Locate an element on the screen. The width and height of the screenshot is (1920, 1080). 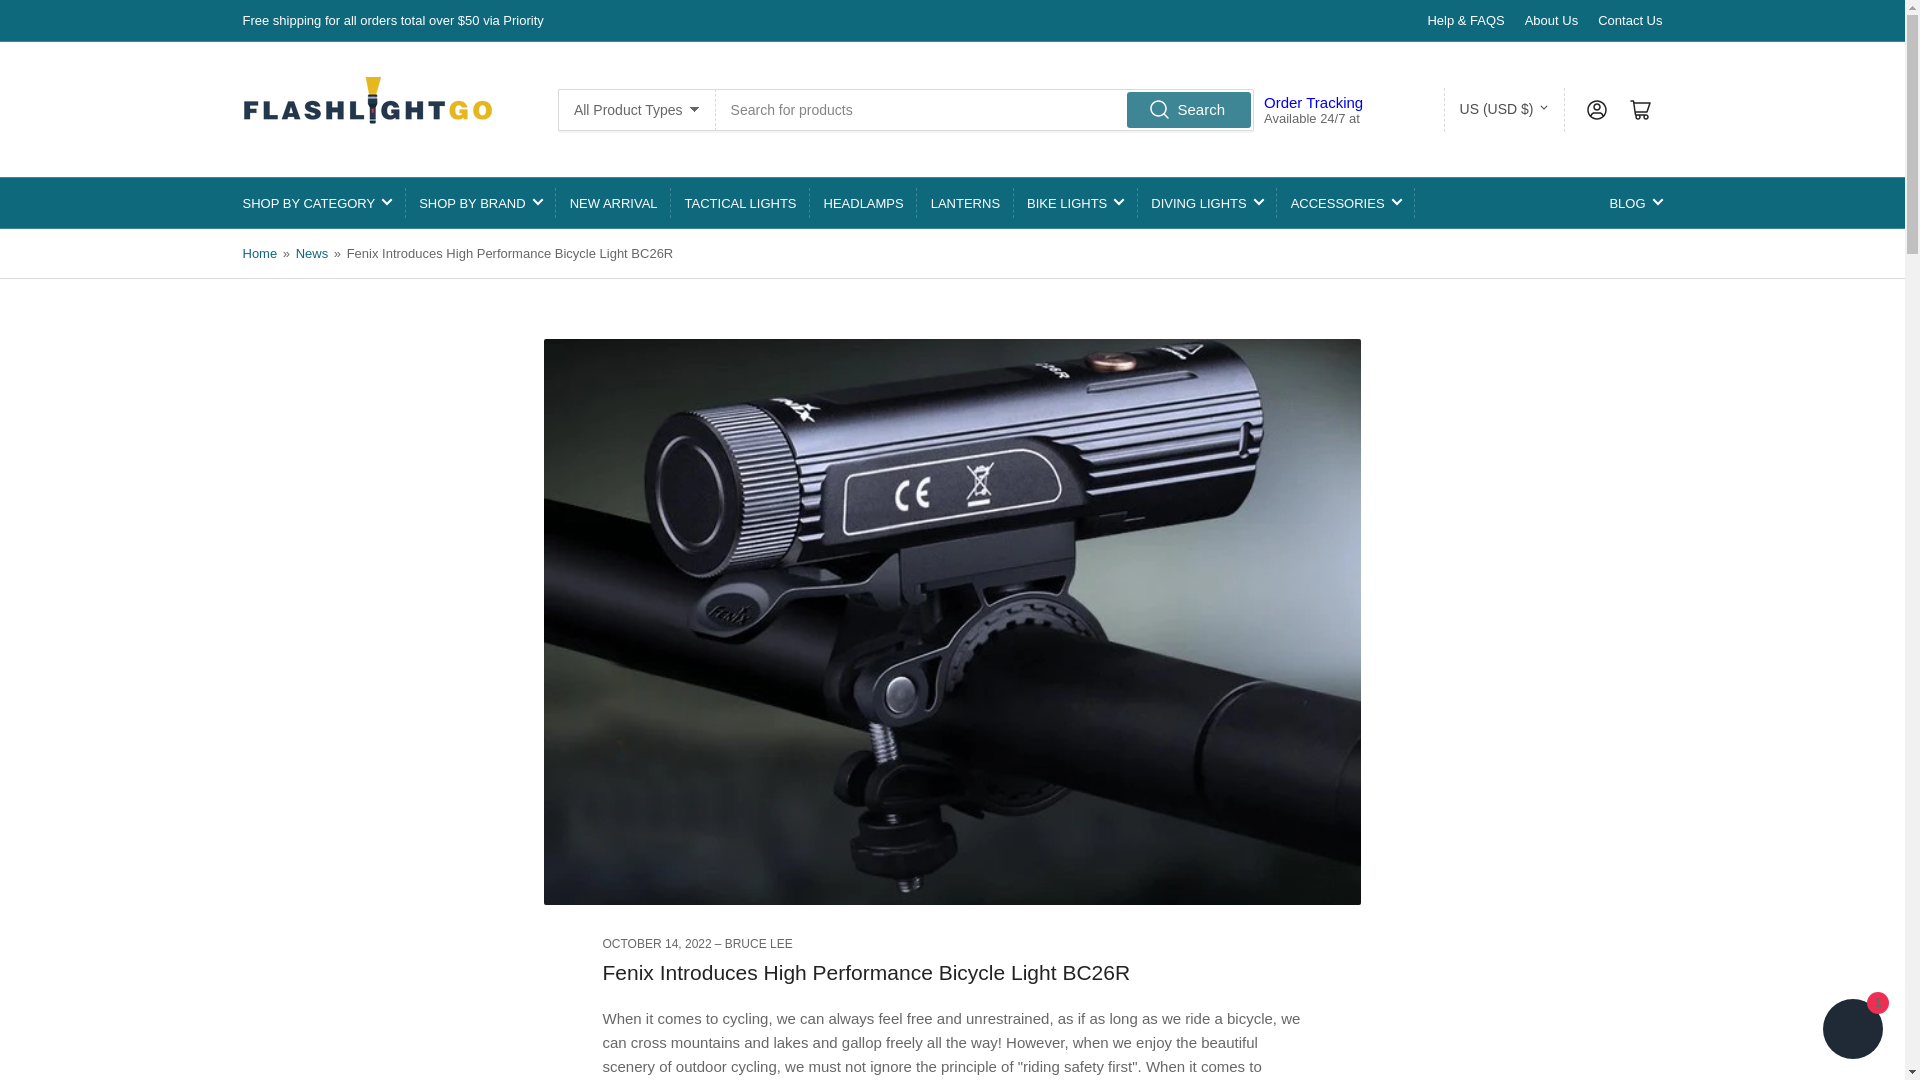
About Us is located at coordinates (1551, 20).